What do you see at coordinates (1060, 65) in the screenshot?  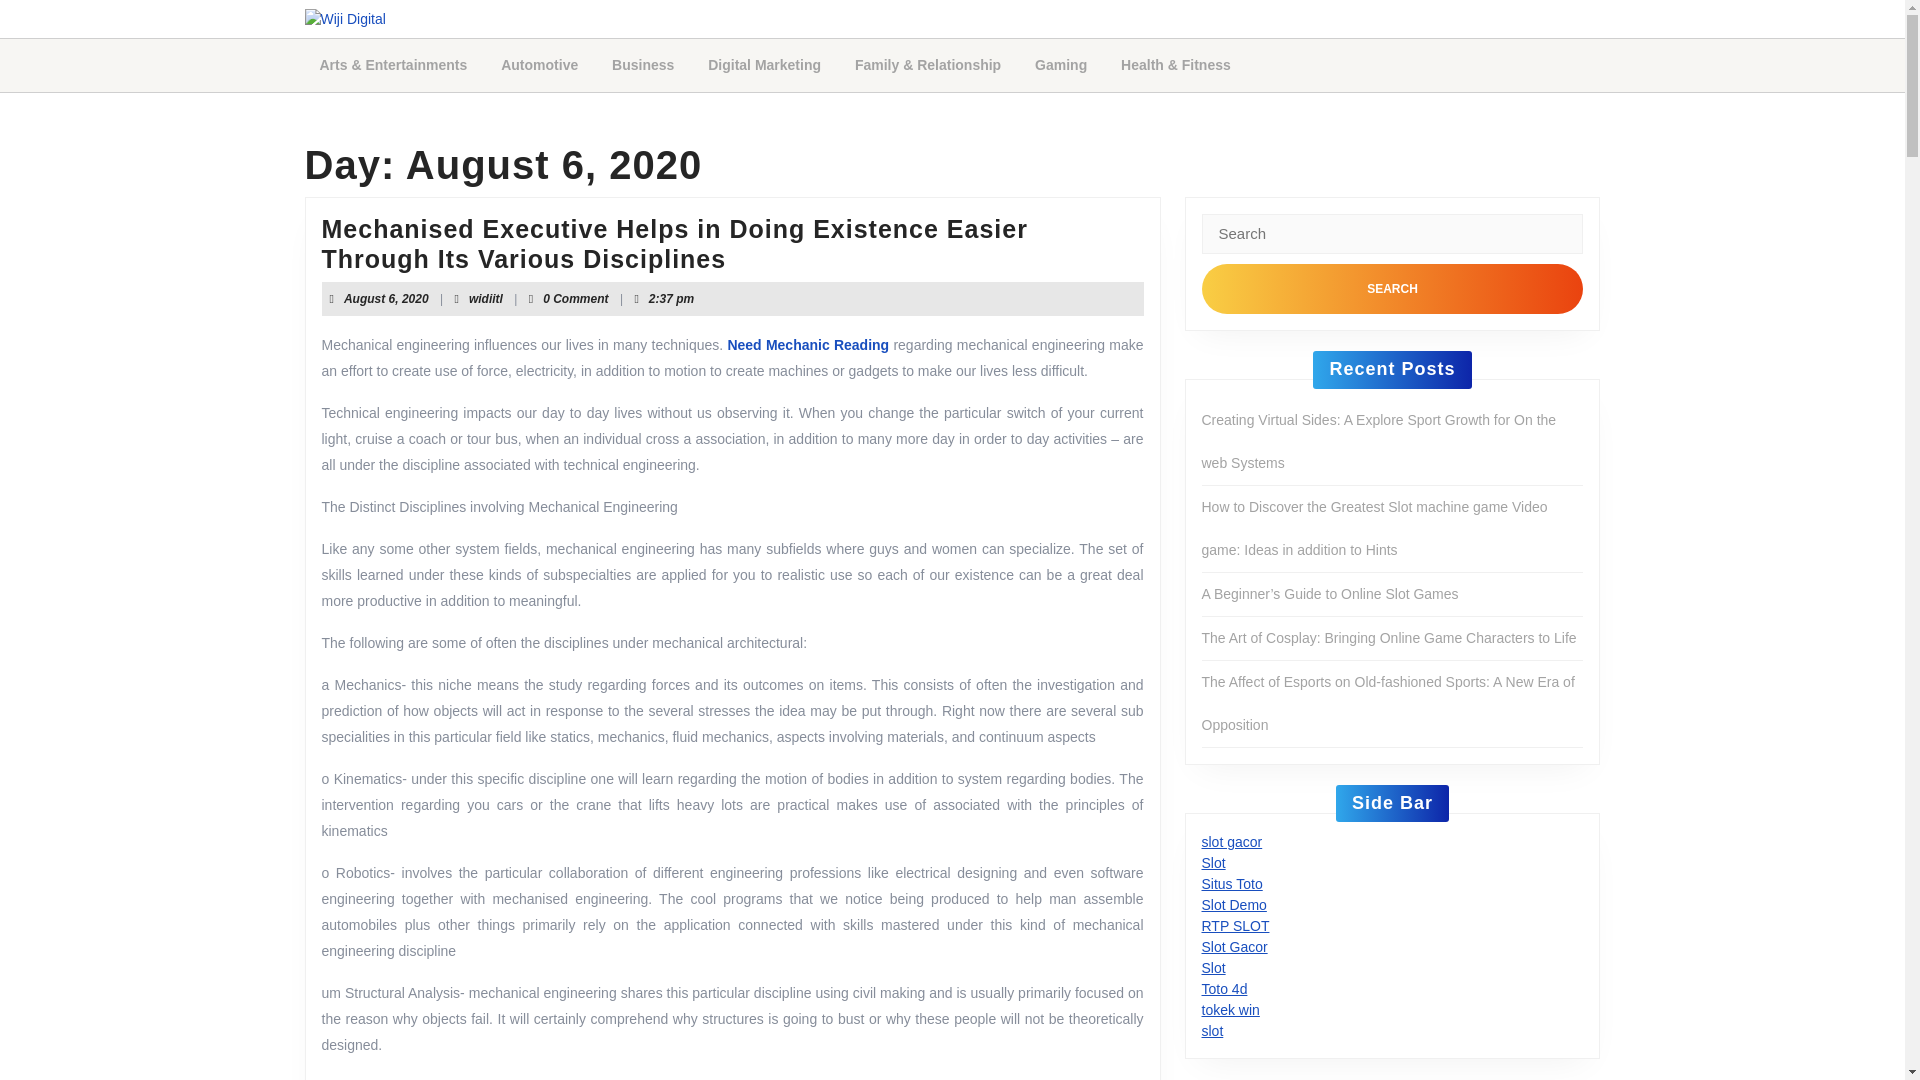 I see `Business` at bounding box center [1060, 65].